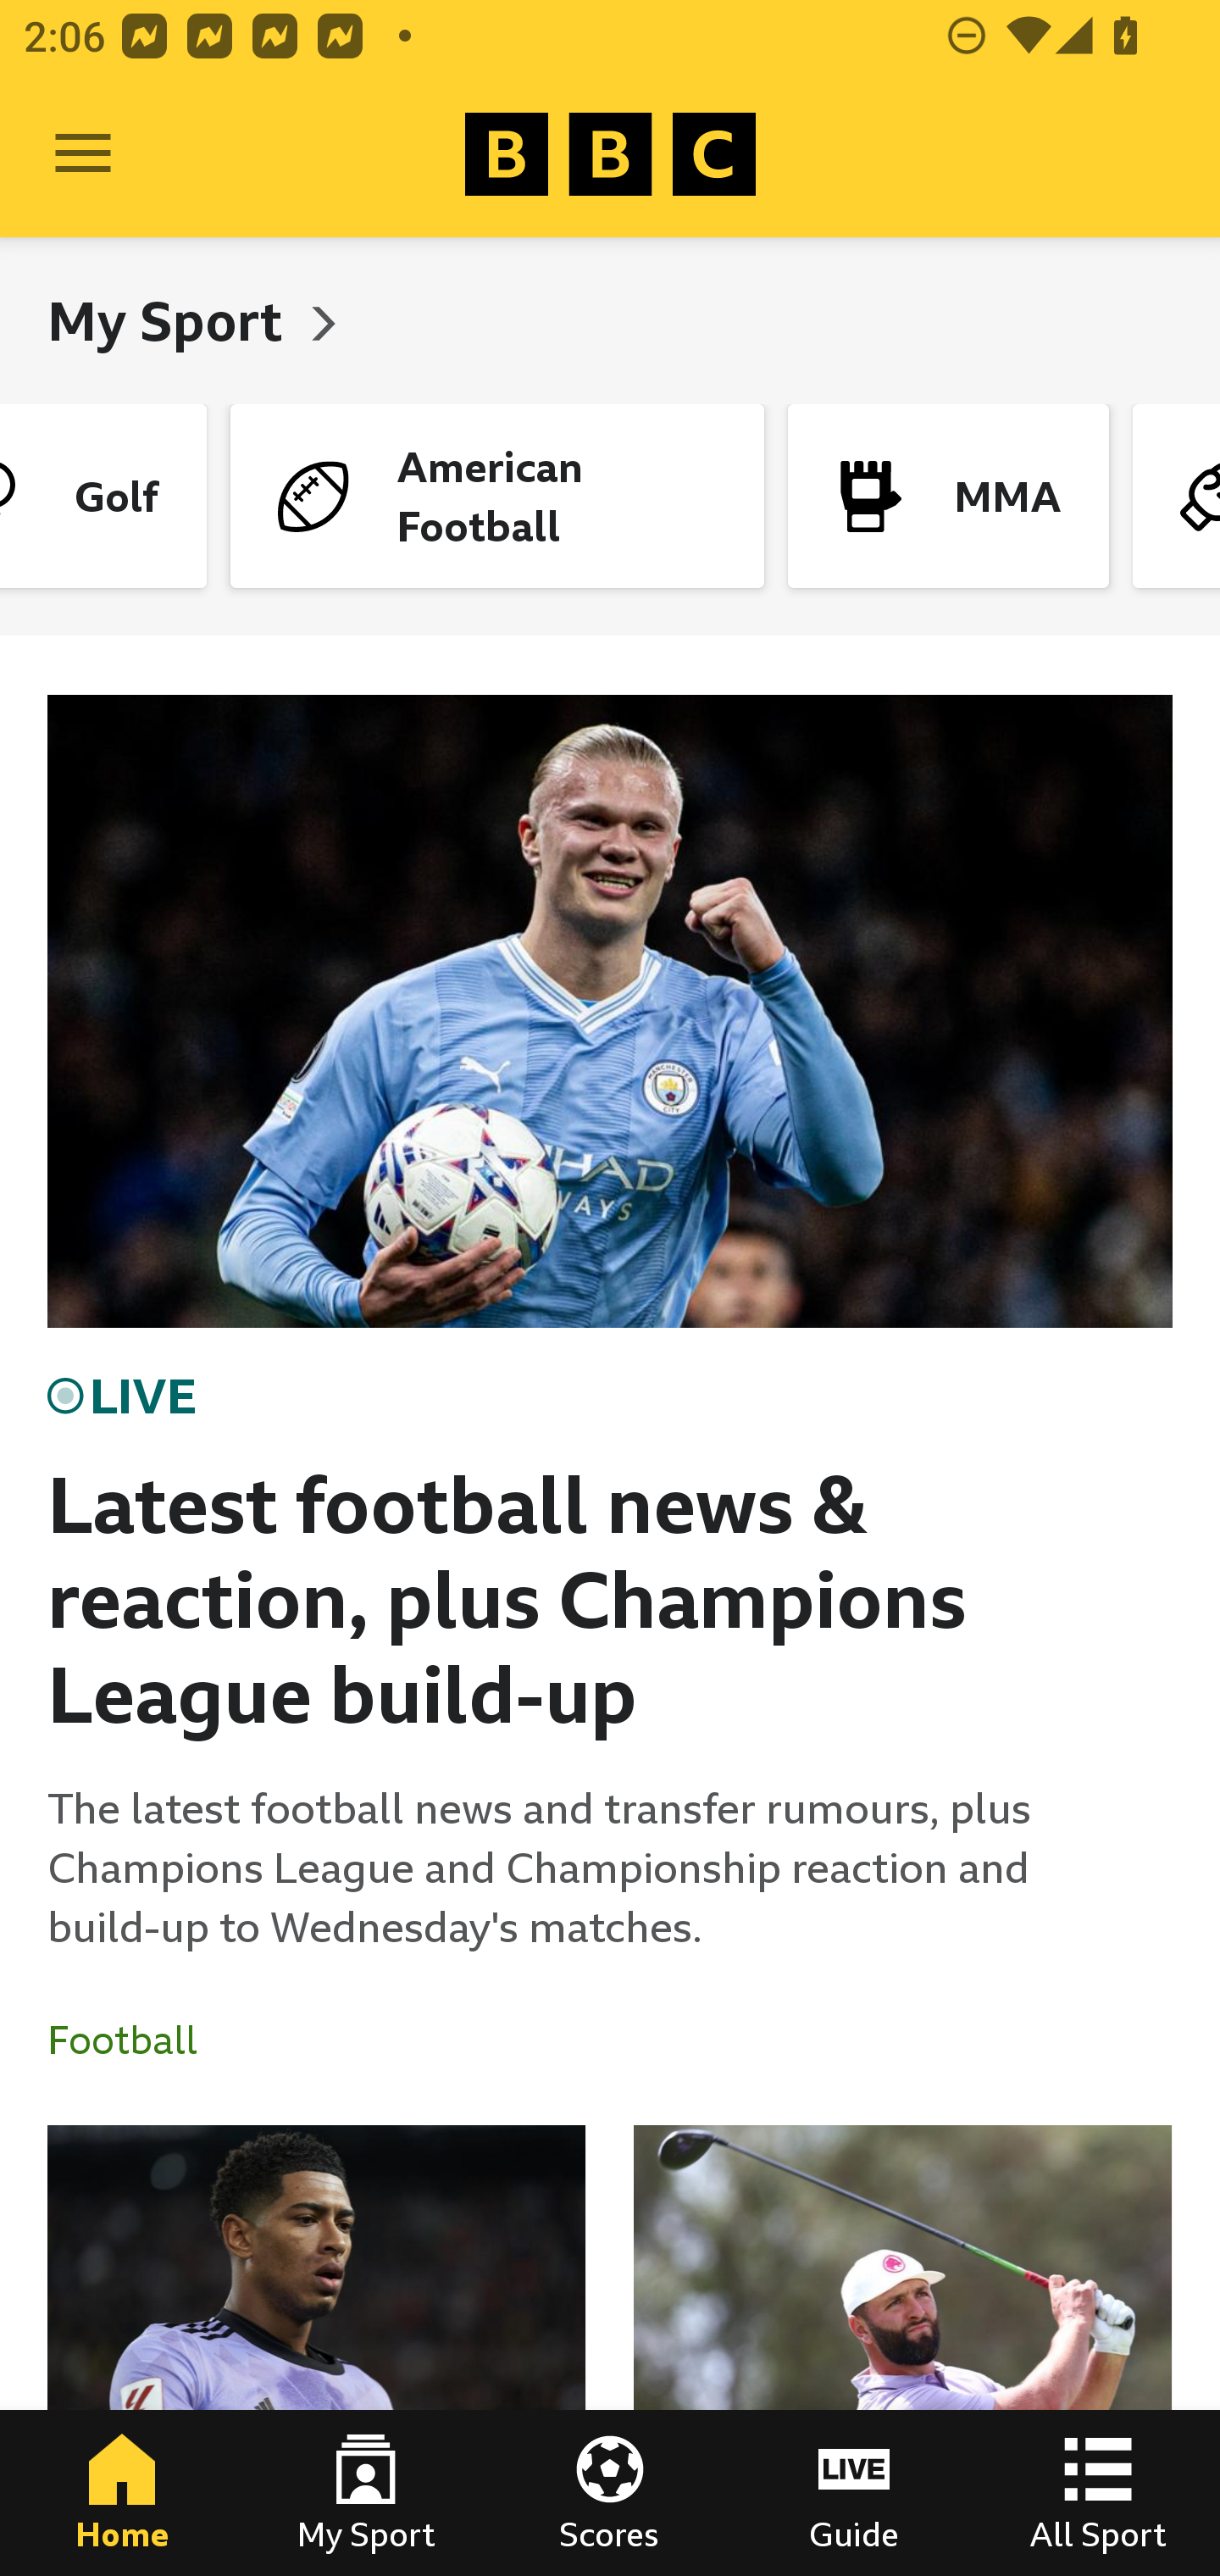 This screenshot has height=2576, width=1220. What do you see at coordinates (854, 2493) in the screenshot?
I see `Guide` at bounding box center [854, 2493].